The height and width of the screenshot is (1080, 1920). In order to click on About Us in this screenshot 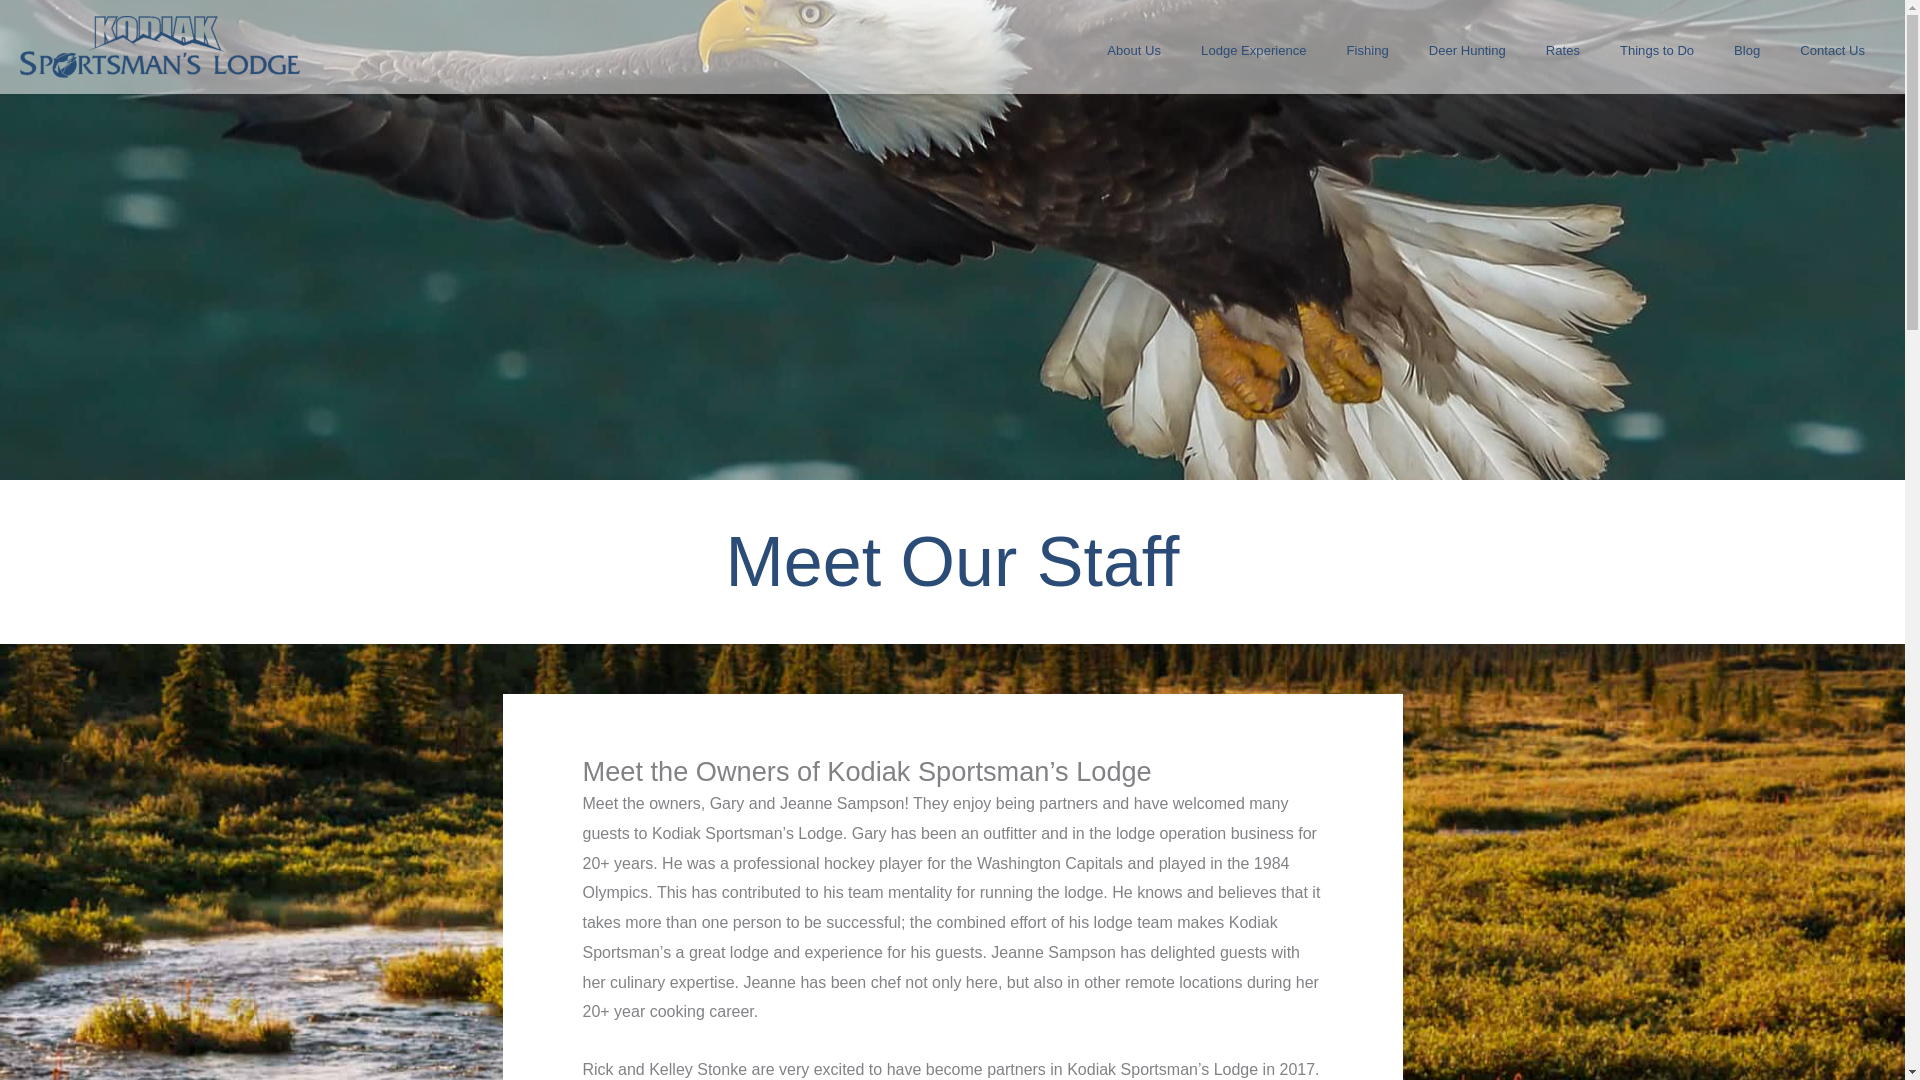, I will do `click(1133, 50)`.